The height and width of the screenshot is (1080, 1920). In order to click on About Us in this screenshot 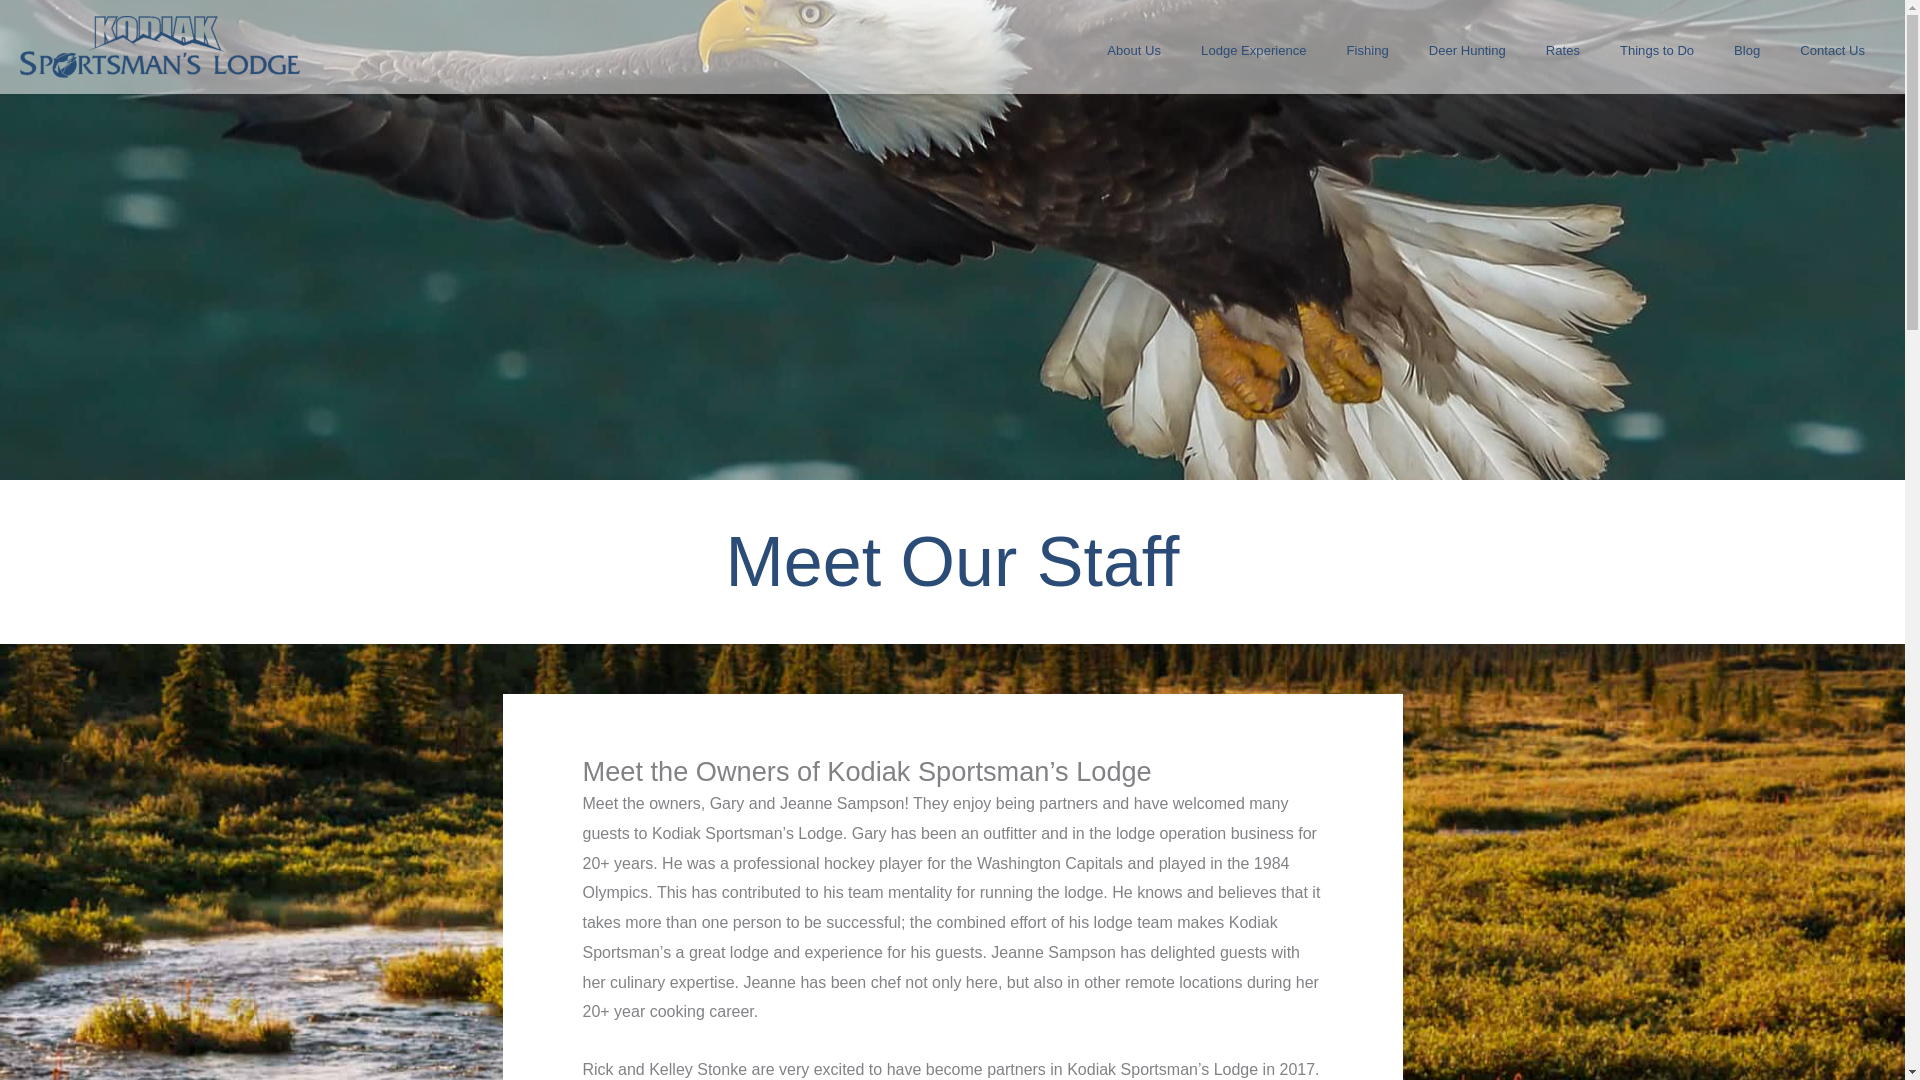, I will do `click(1133, 50)`.